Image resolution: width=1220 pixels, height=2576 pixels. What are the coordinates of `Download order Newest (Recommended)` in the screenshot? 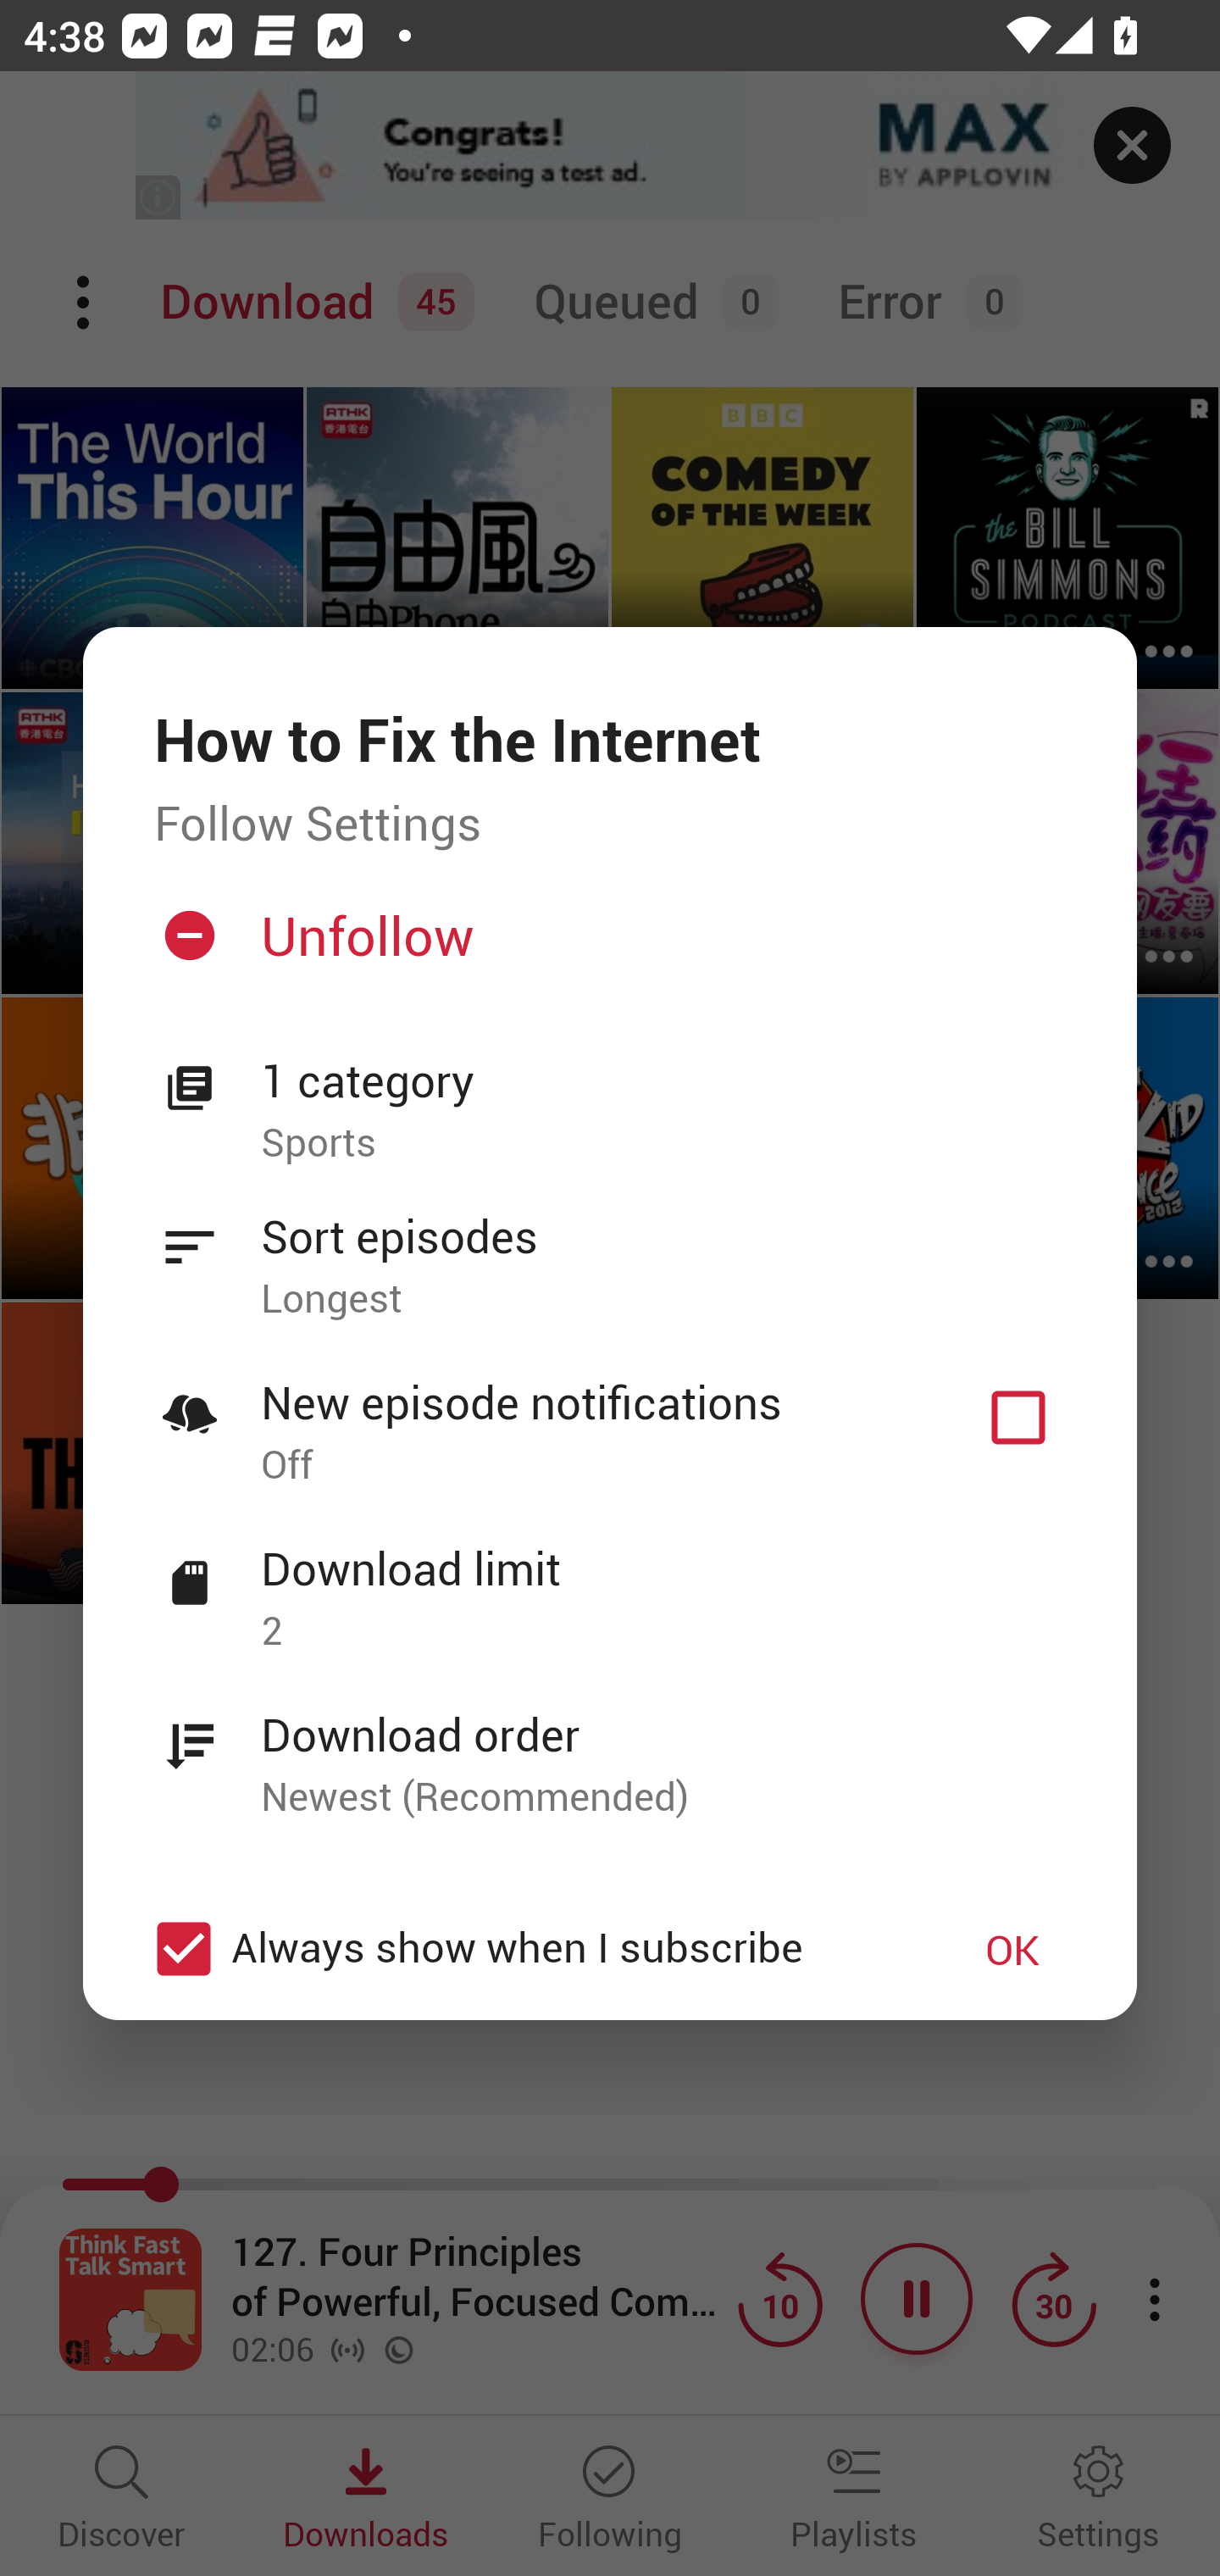 It's located at (610, 1747).